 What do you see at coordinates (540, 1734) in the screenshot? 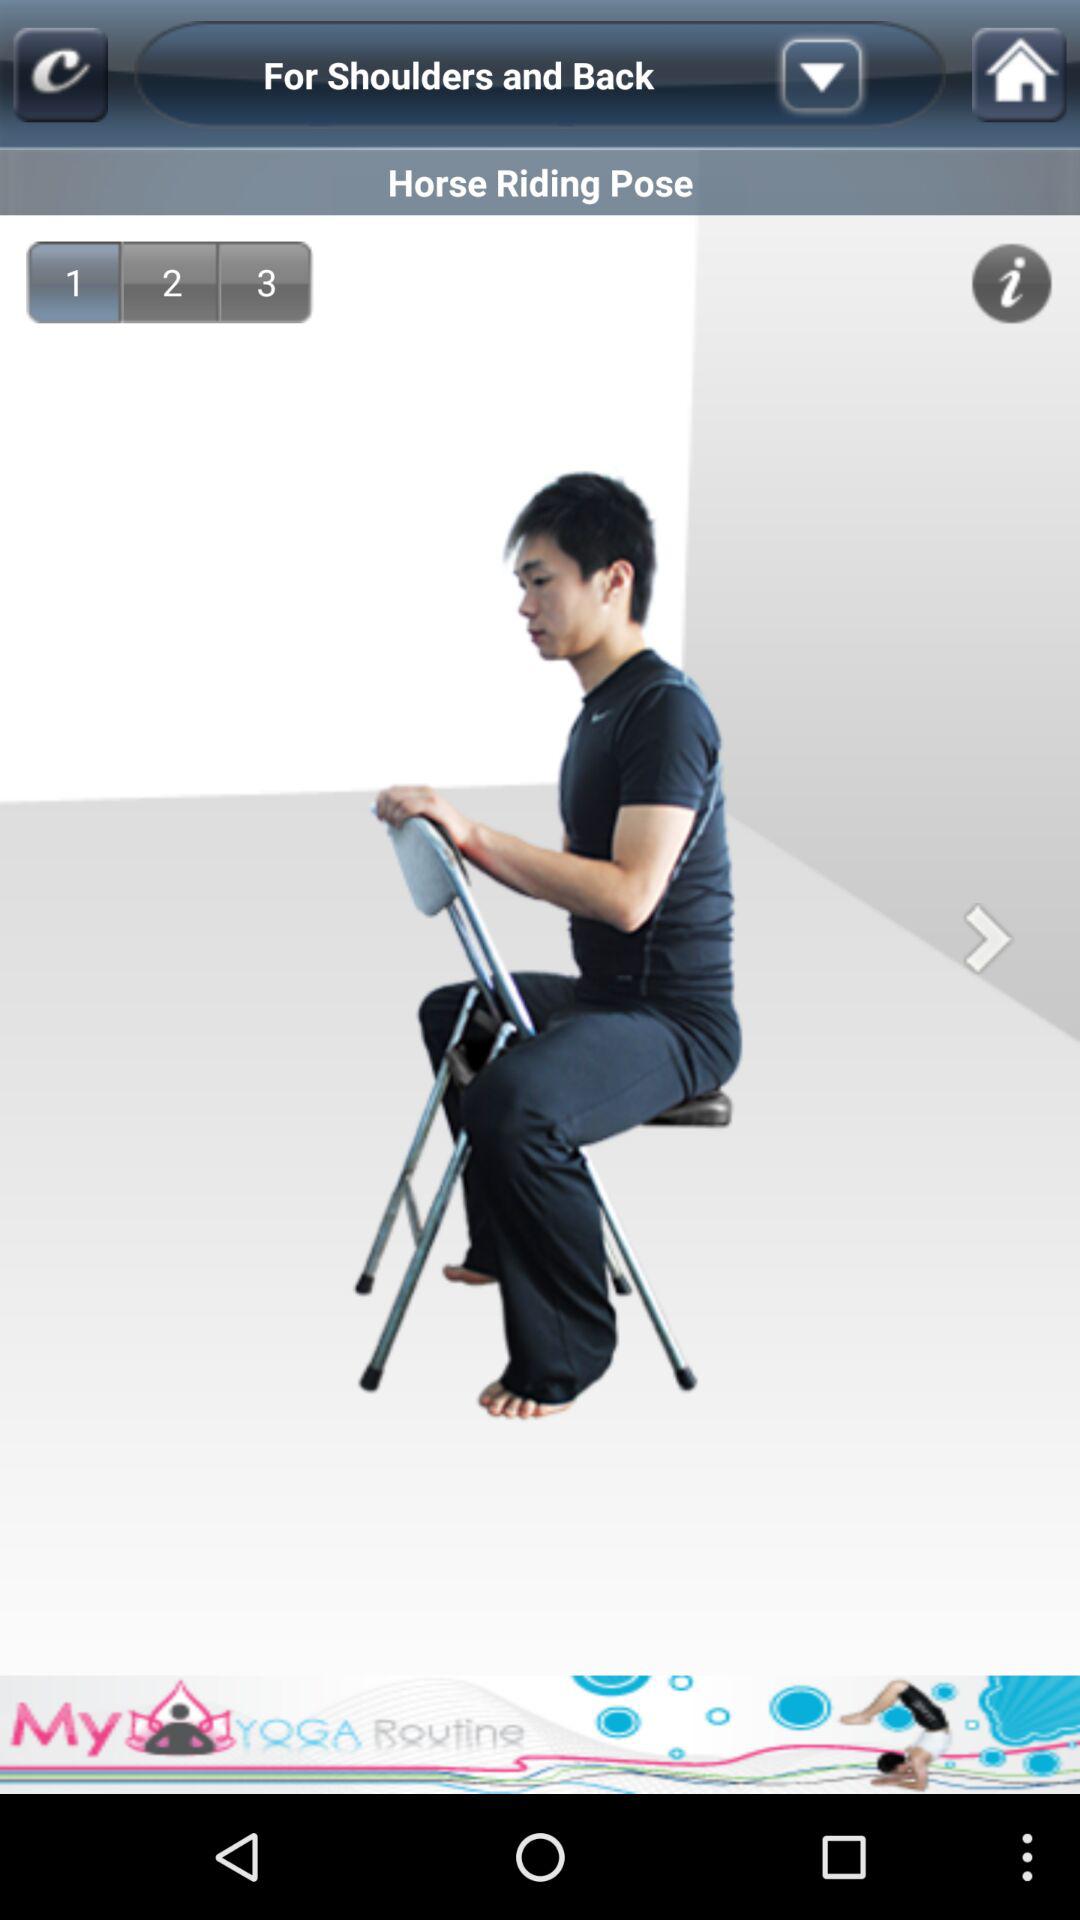
I see `advertisement` at bounding box center [540, 1734].